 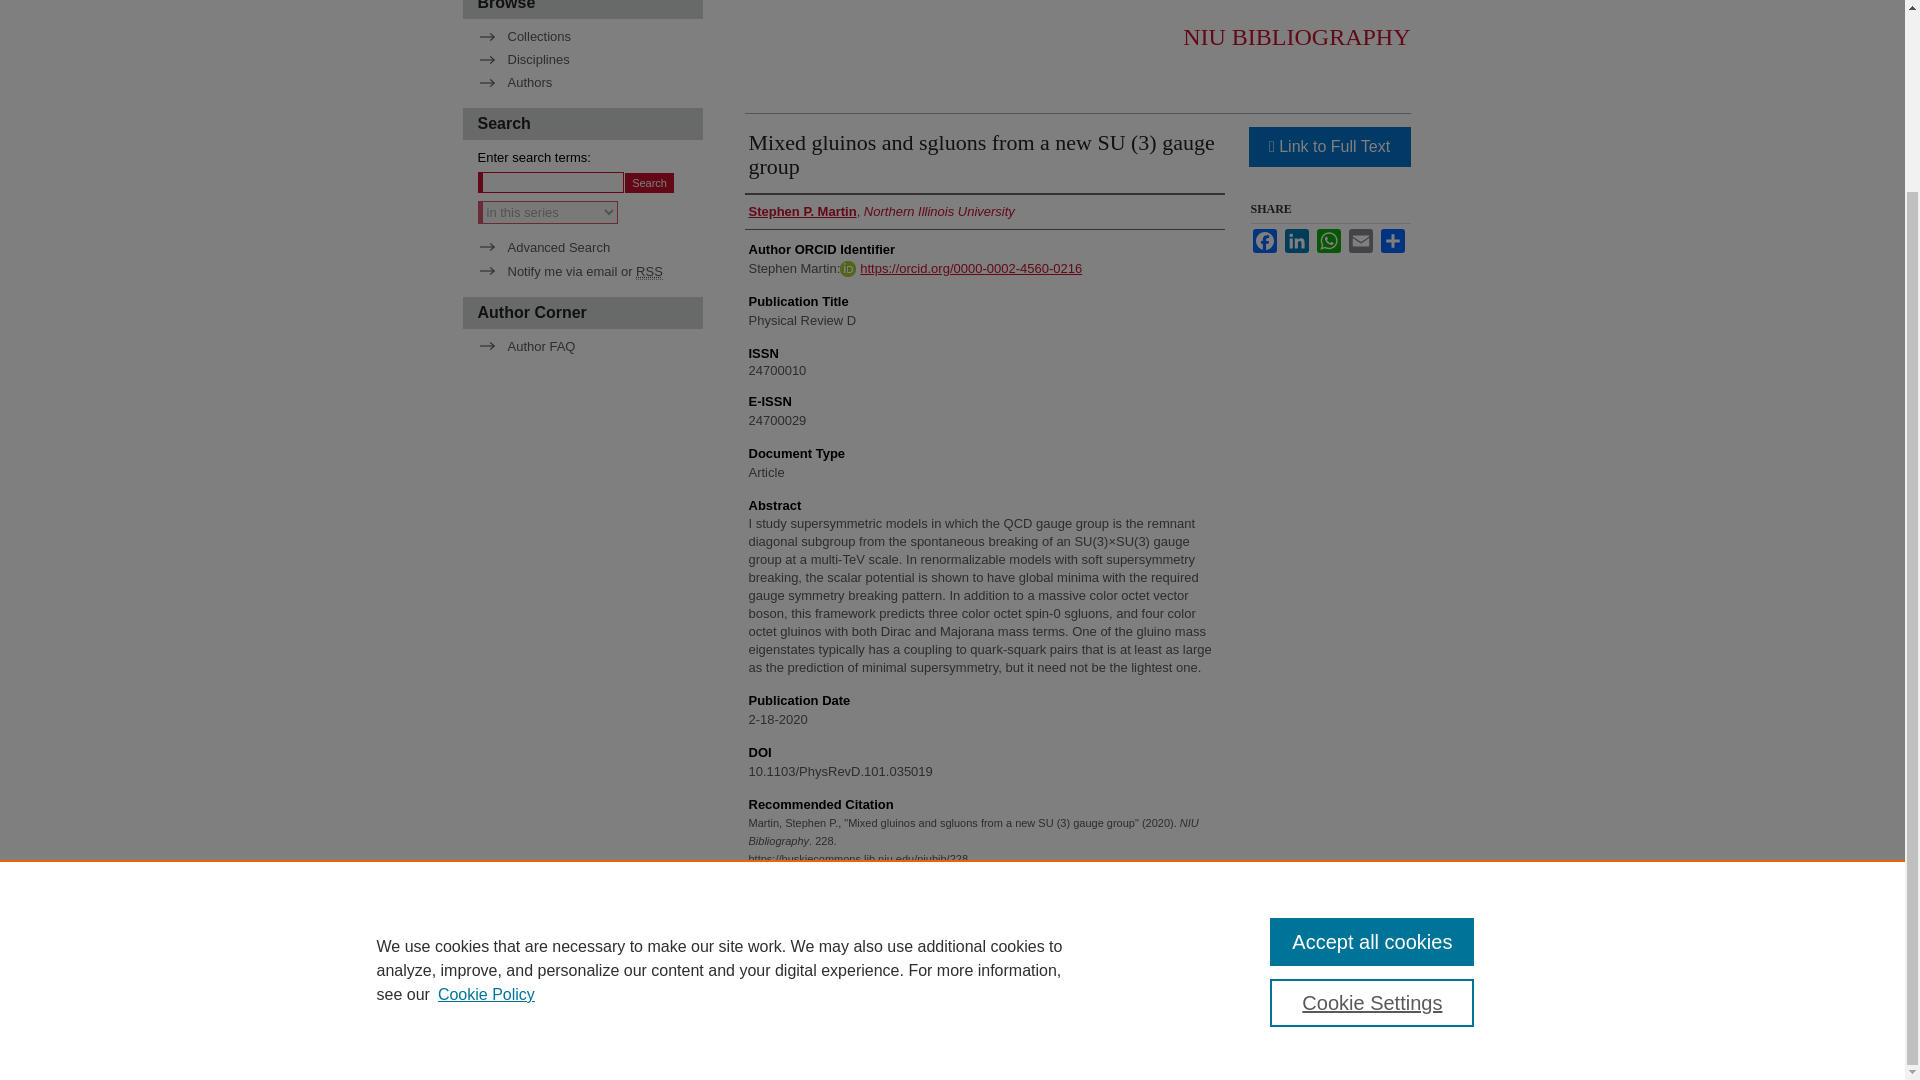 What do you see at coordinates (1328, 240) in the screenshot?
I see `WhatsApp` at bounding box center [1328, 240].